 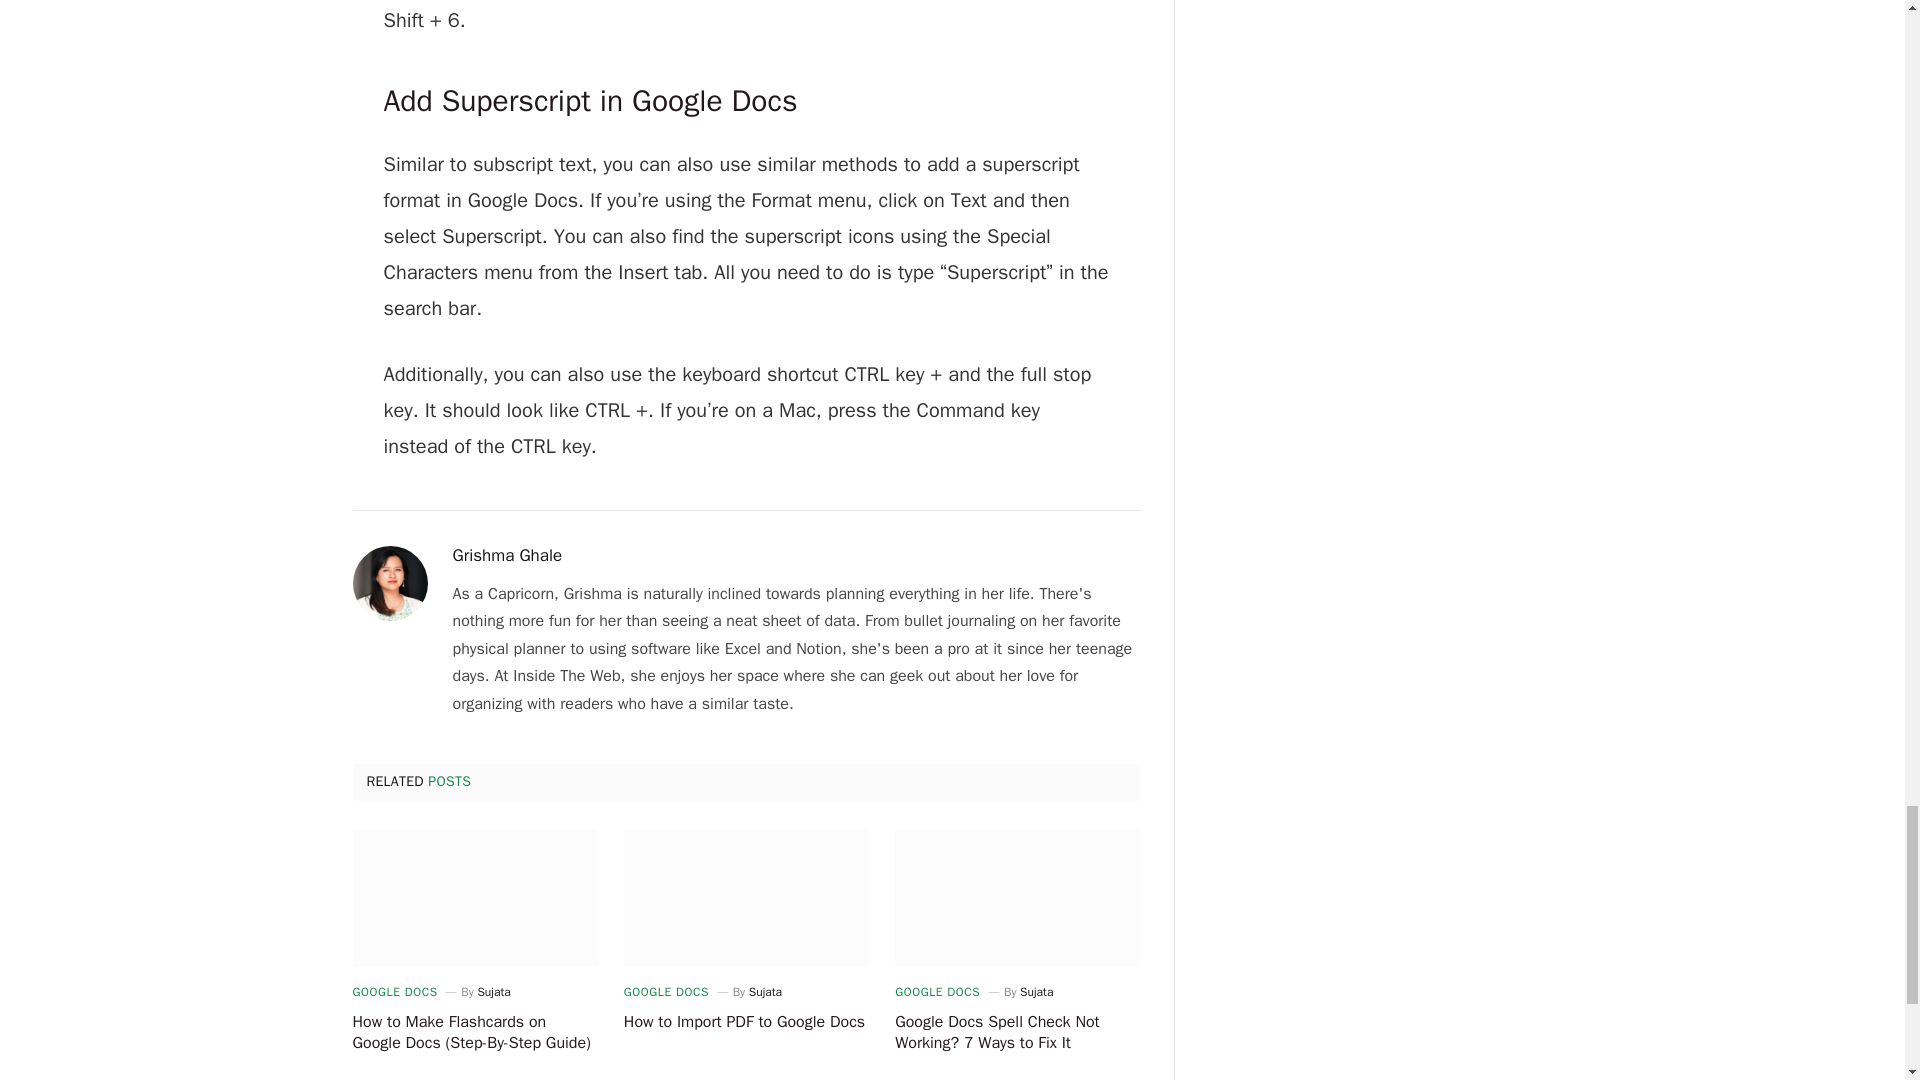 What do you see at coordinates (746, 1022) in the screenshot?
I see `How to Import PDF to Google Docs` at bounding box center [746, 1022].